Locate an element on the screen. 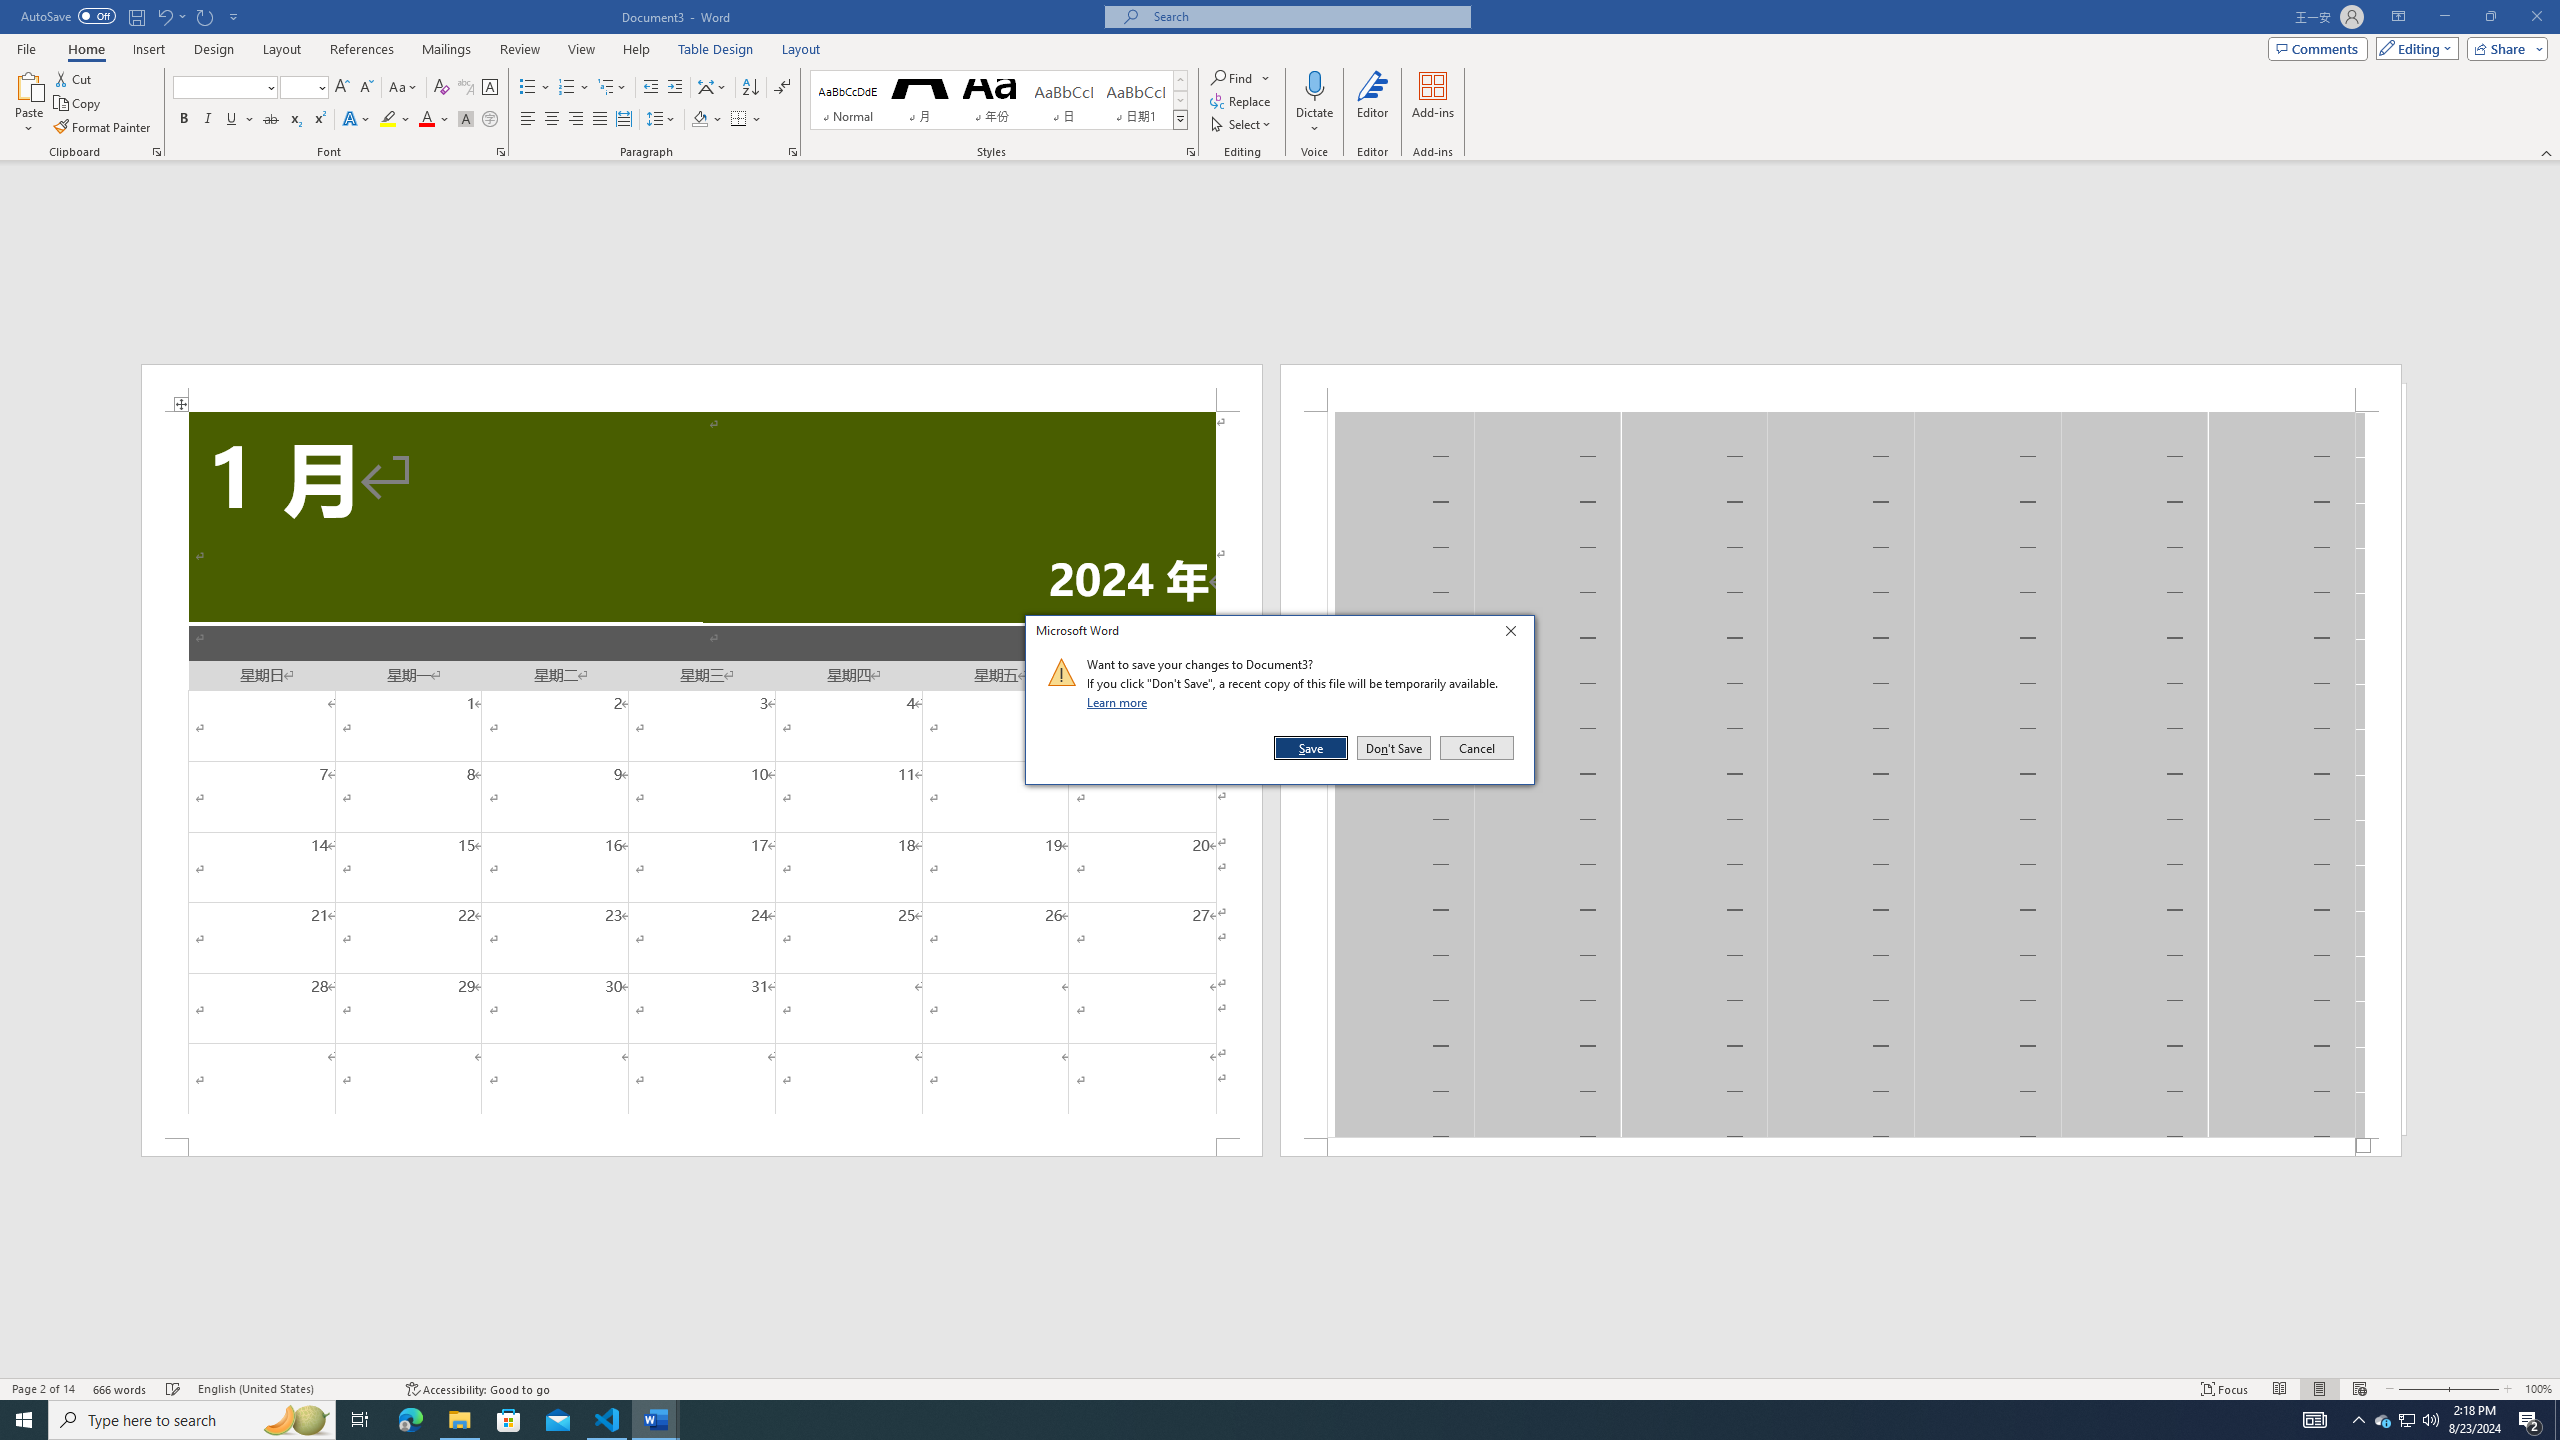  Focus  is located at coordinates (2225, 1389).